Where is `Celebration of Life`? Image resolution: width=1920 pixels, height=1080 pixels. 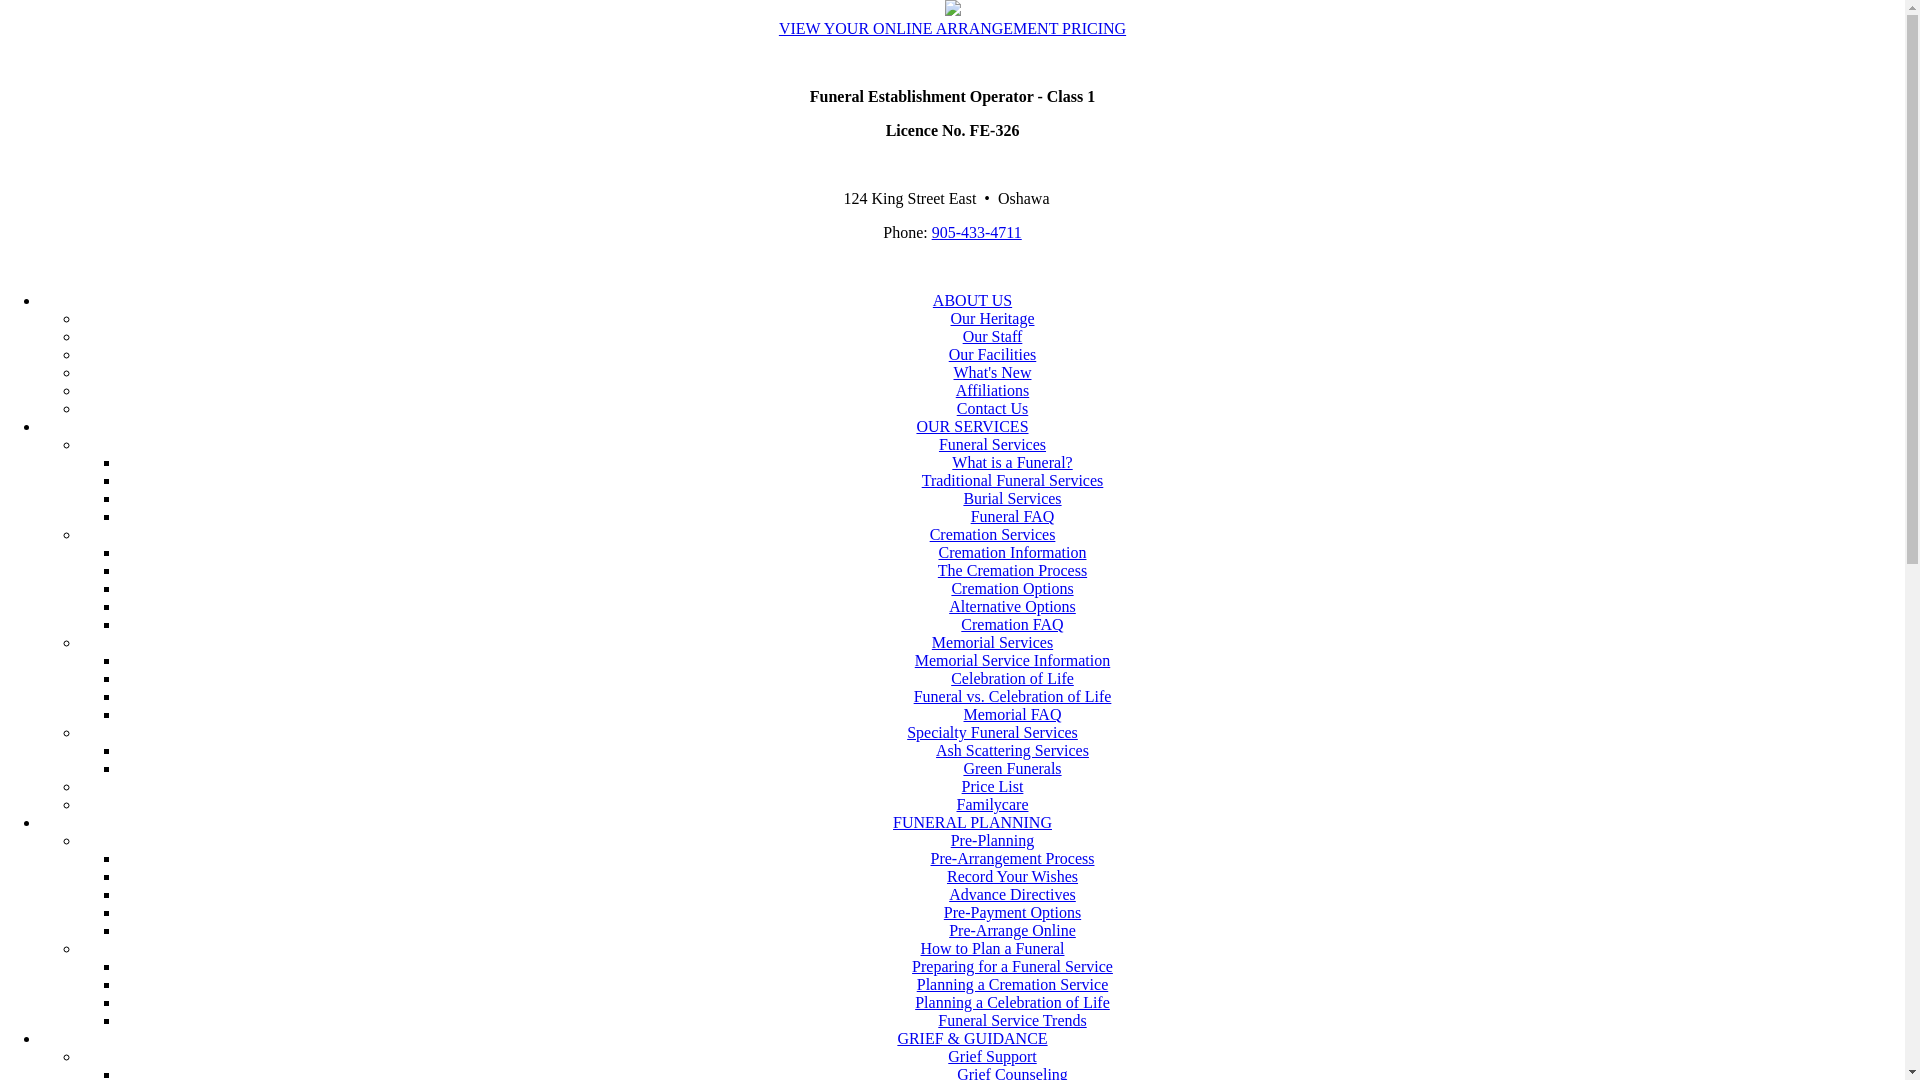
Celebration of Life is located at coordinates (1012, 678).